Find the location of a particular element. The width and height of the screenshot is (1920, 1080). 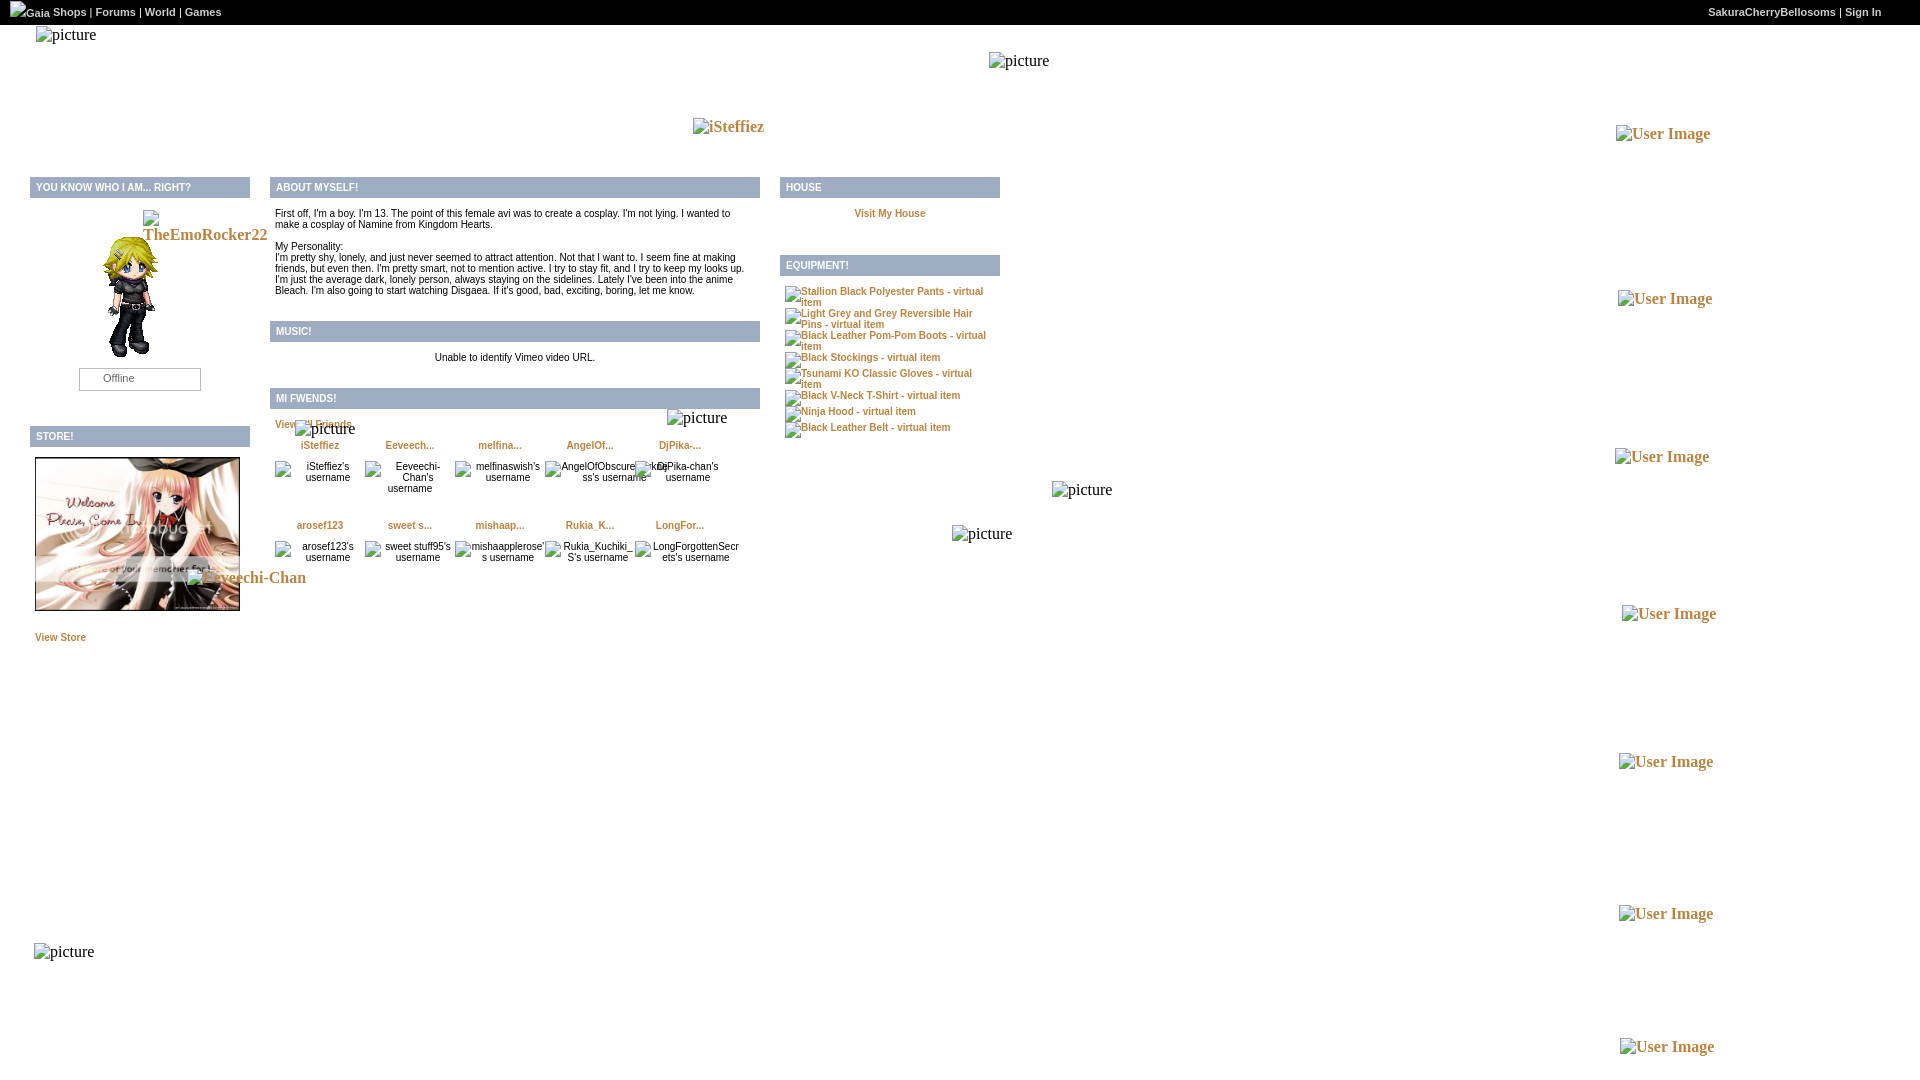

15398902 is located at coordinates (319, 472).